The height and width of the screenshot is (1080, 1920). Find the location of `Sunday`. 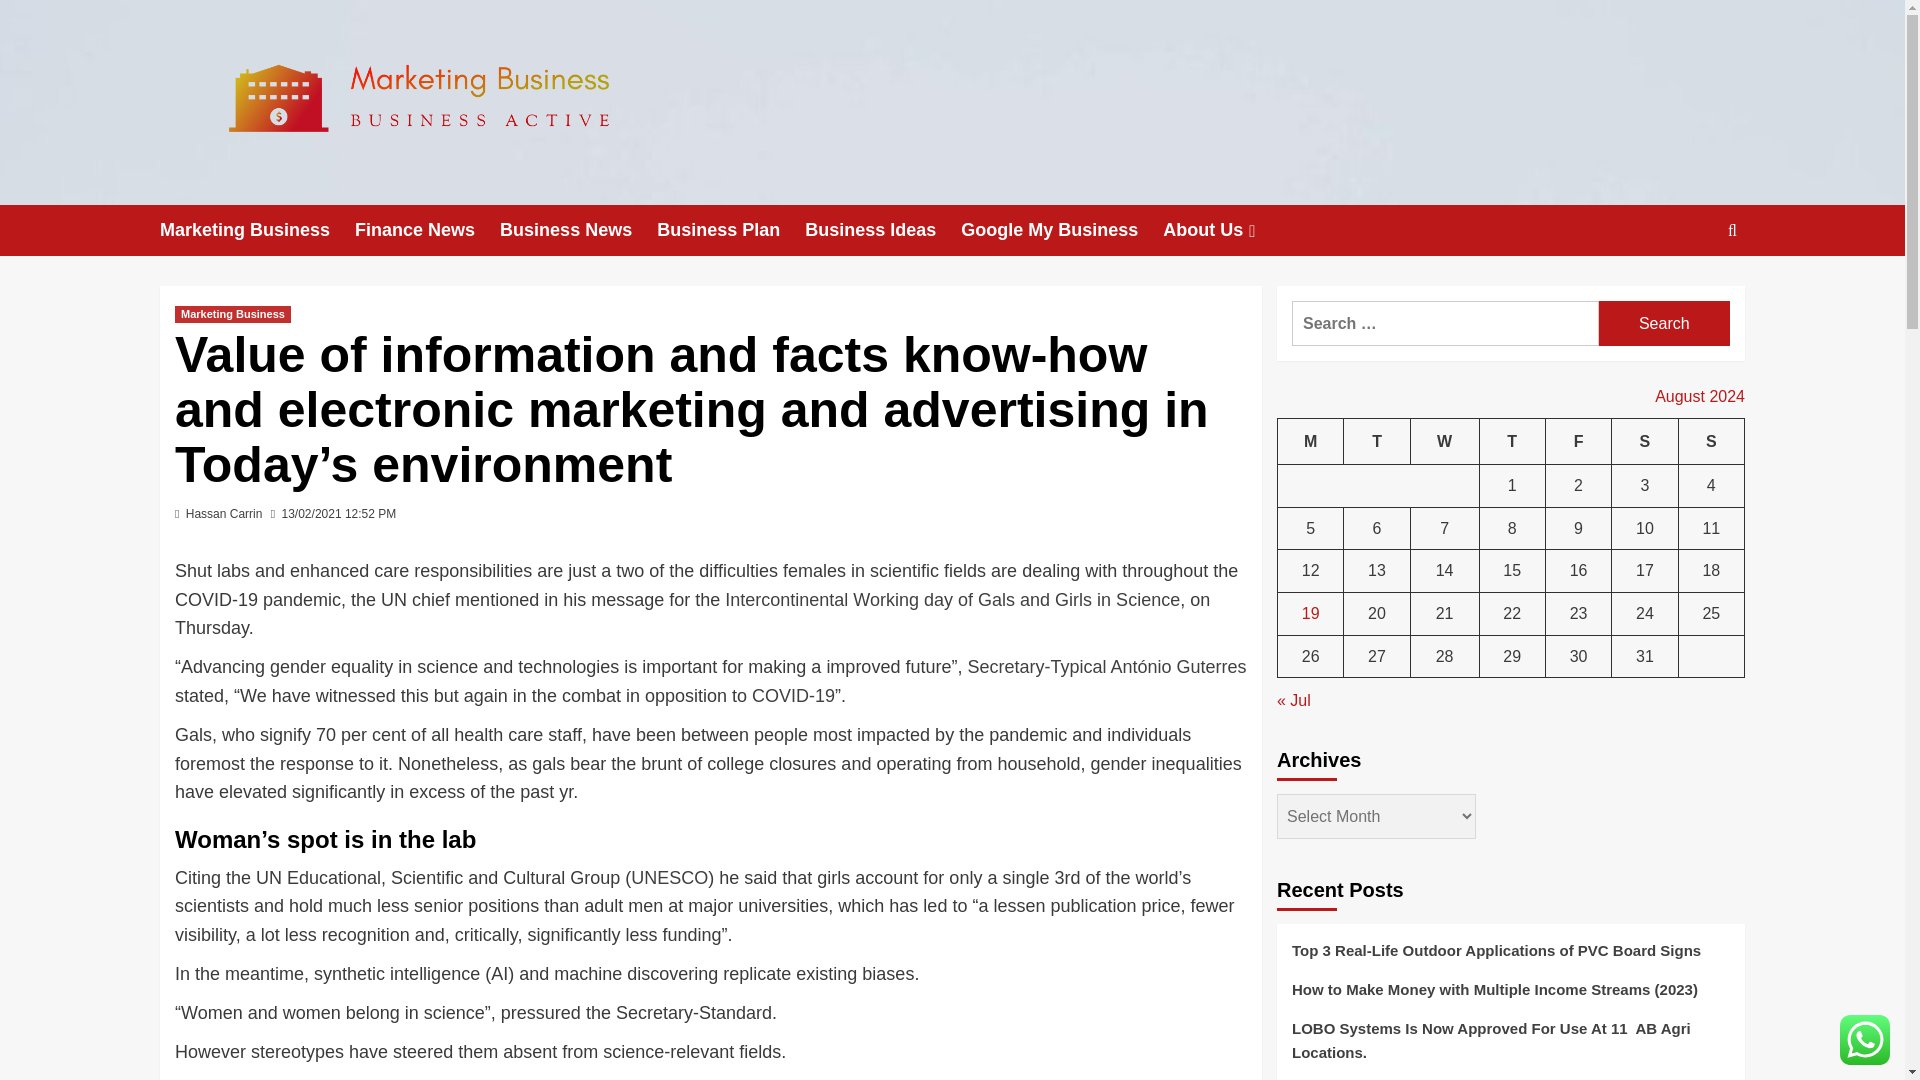

Sunday is located at coordinates (1710, 441).